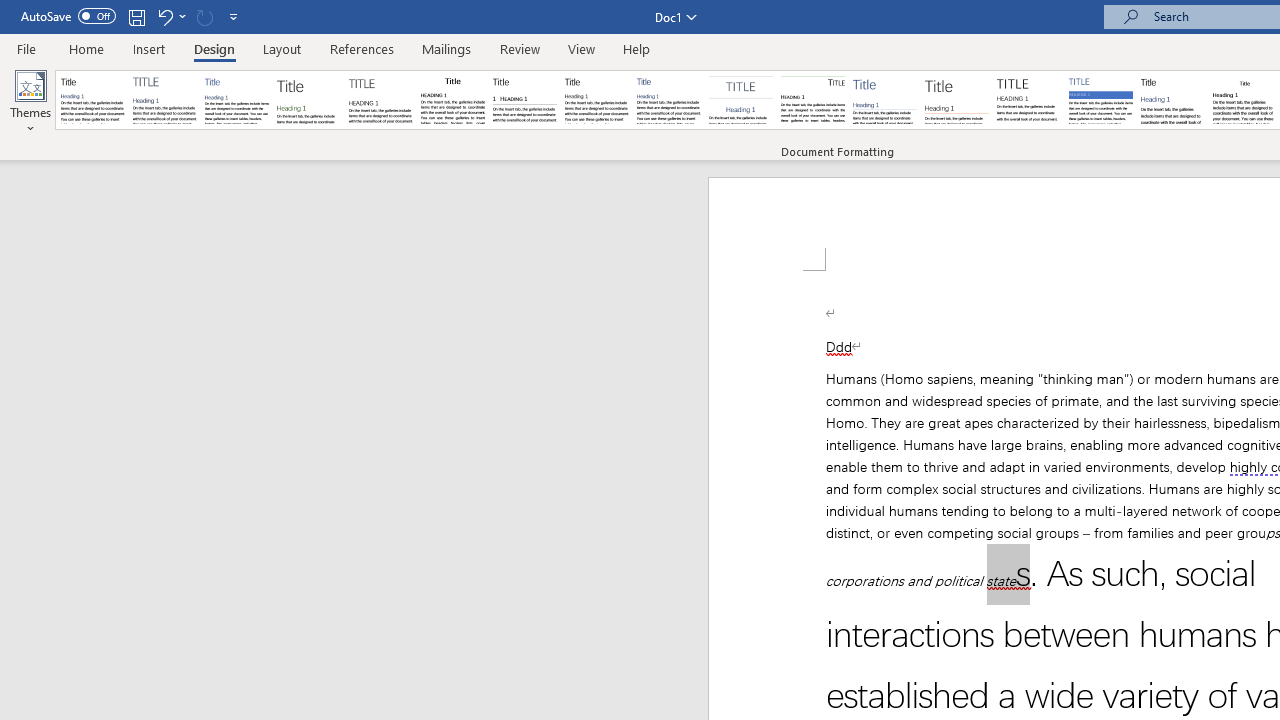 This screenshot has width=1280, height=720. What do you see at coordinates (170, 16) in the screenshot?
I see `Undo Apply Quick Style Set` at bounding box center [170, 16].